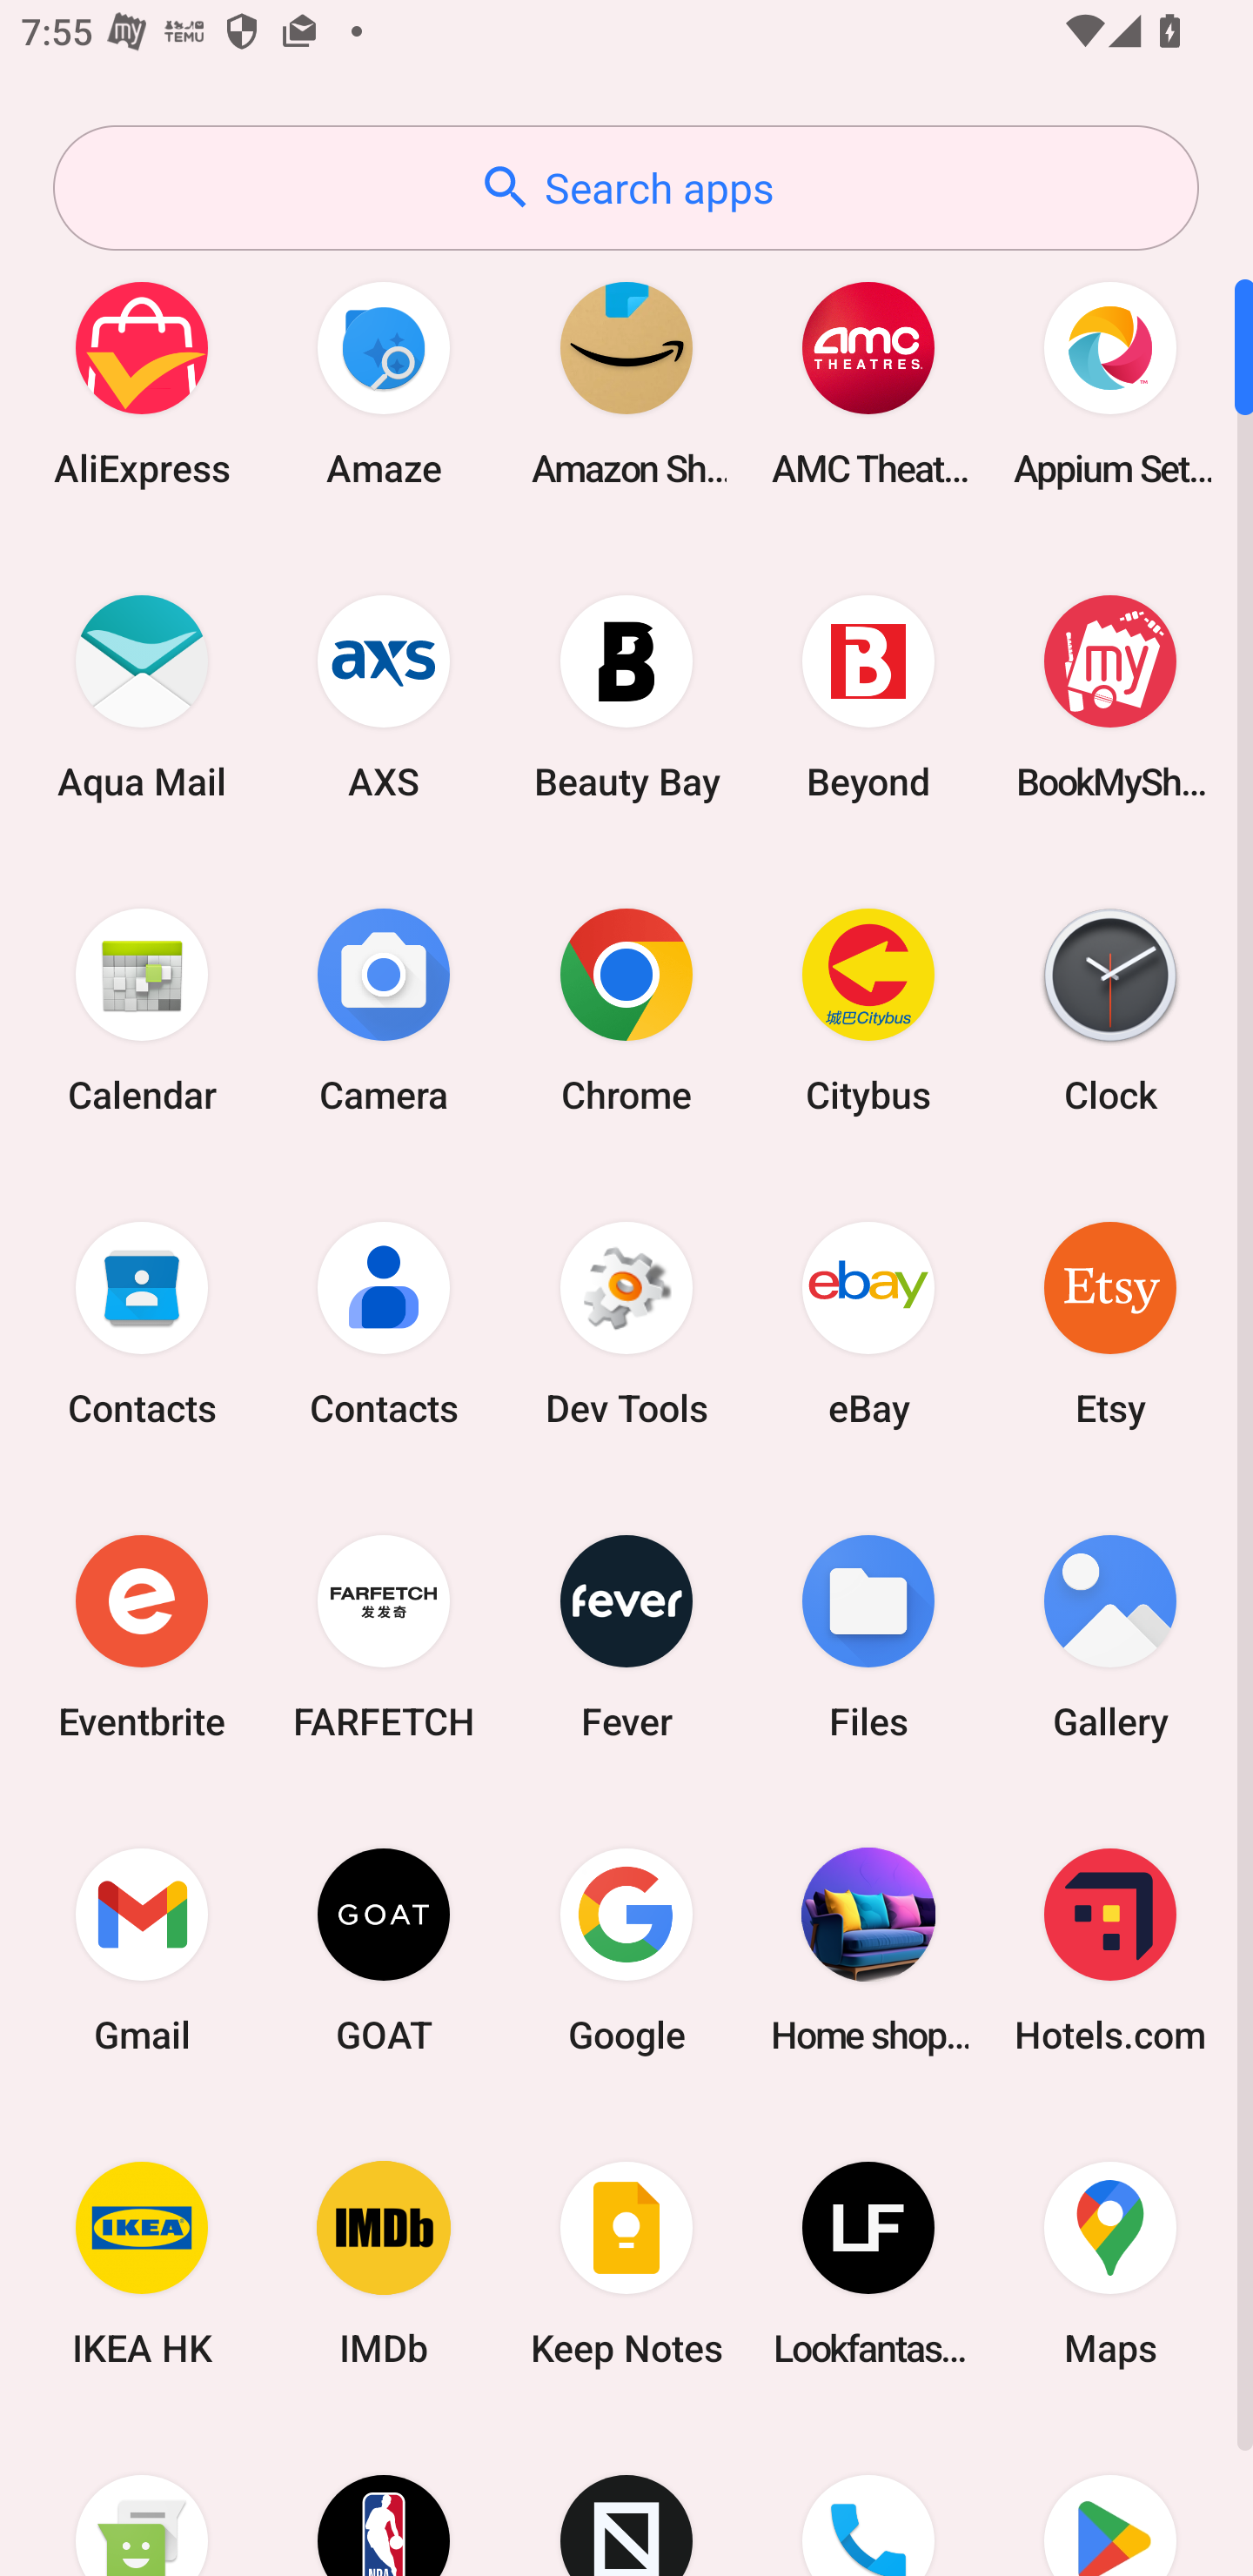  Describe the element at coordinates (868, 2264) in the screenshot. I see `Lookfantastic` at that location.